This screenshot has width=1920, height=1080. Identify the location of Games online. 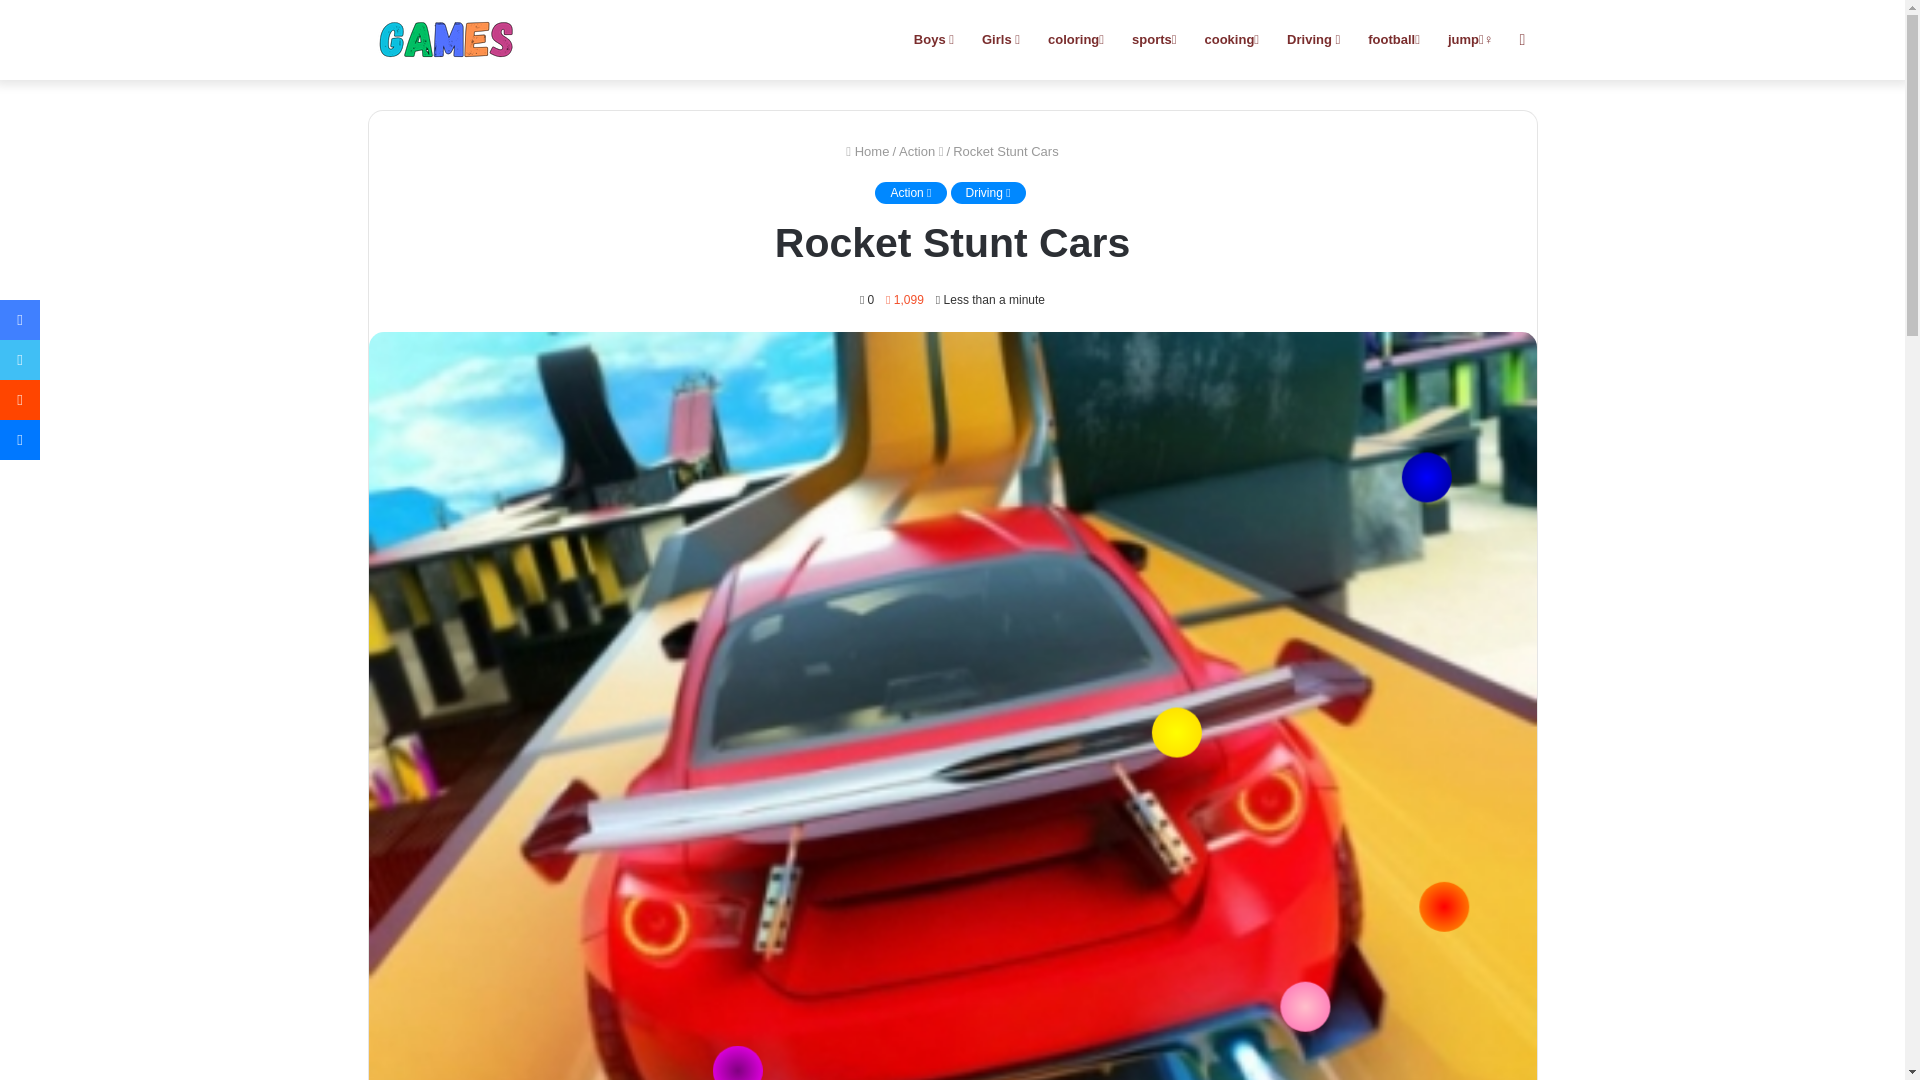
(443, 40).